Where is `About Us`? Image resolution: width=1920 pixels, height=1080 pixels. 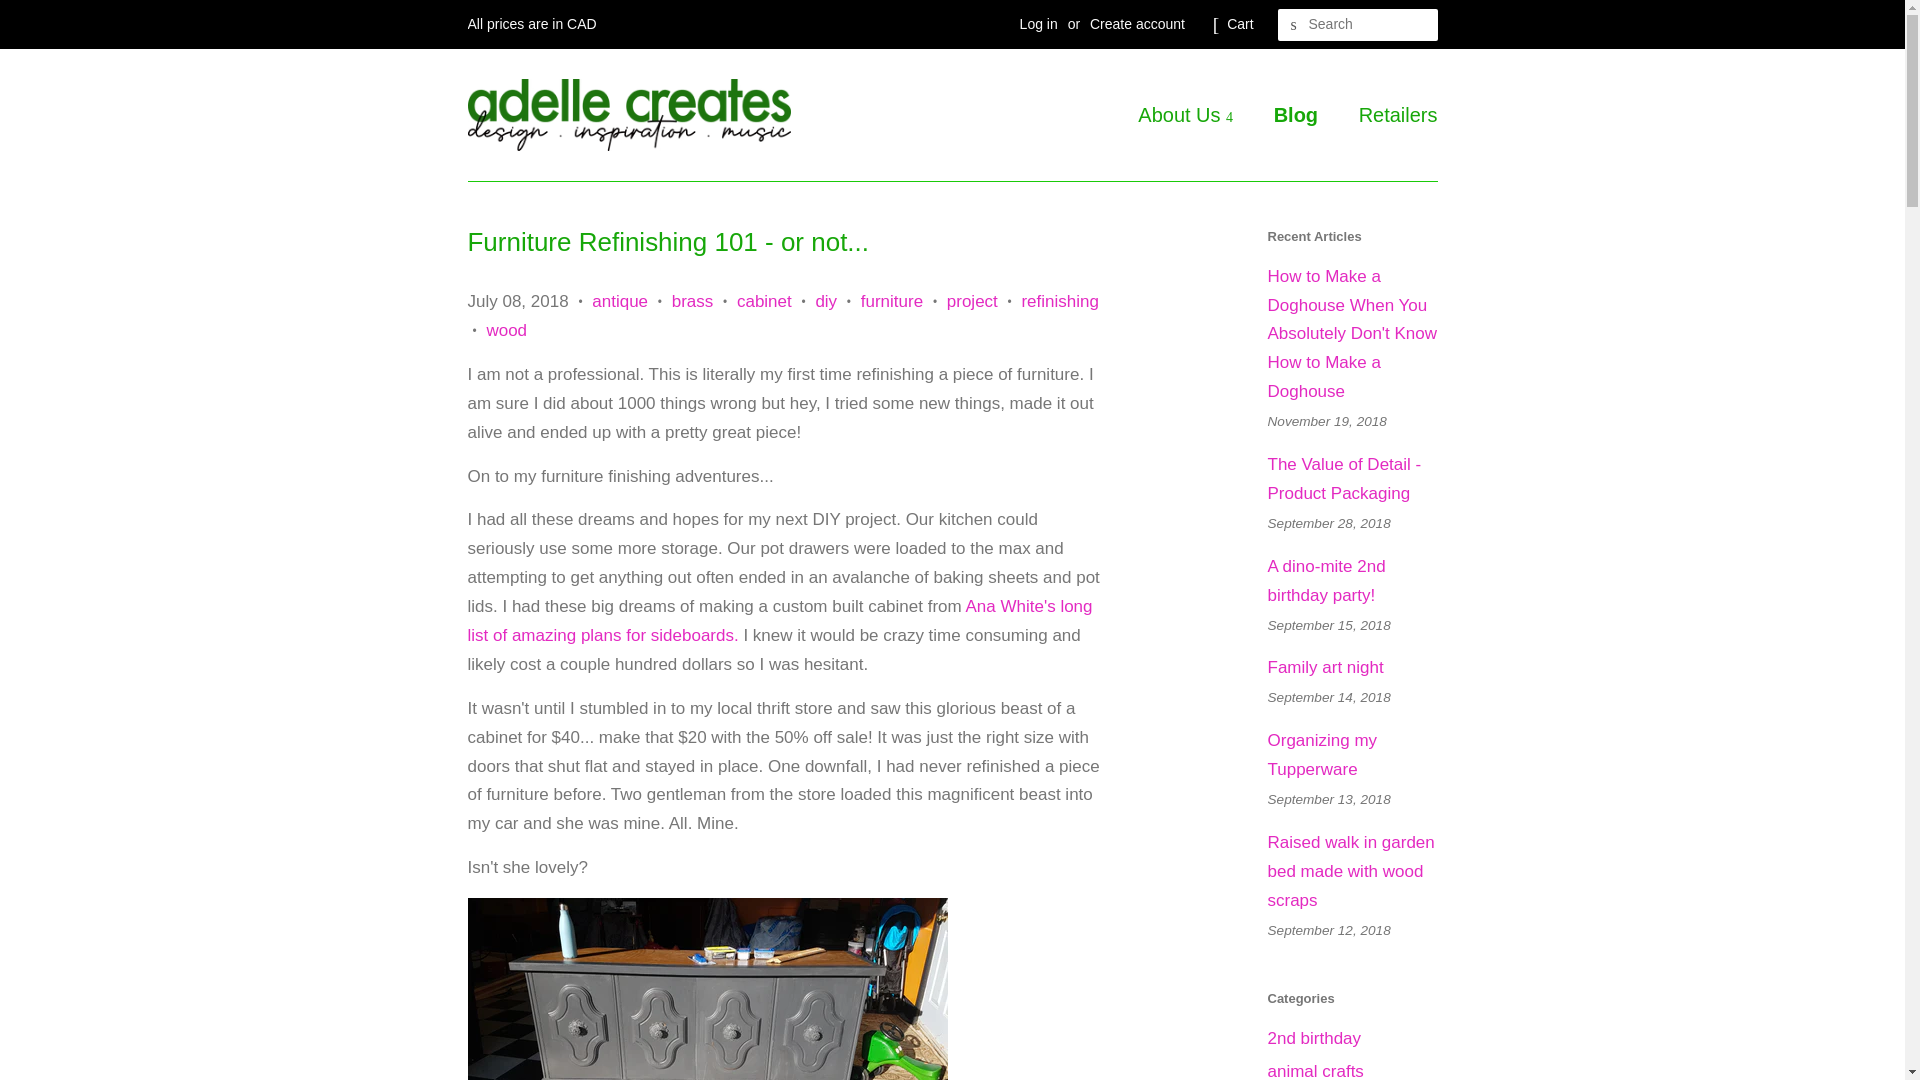 About Us is located at coordinates (1196, 114).